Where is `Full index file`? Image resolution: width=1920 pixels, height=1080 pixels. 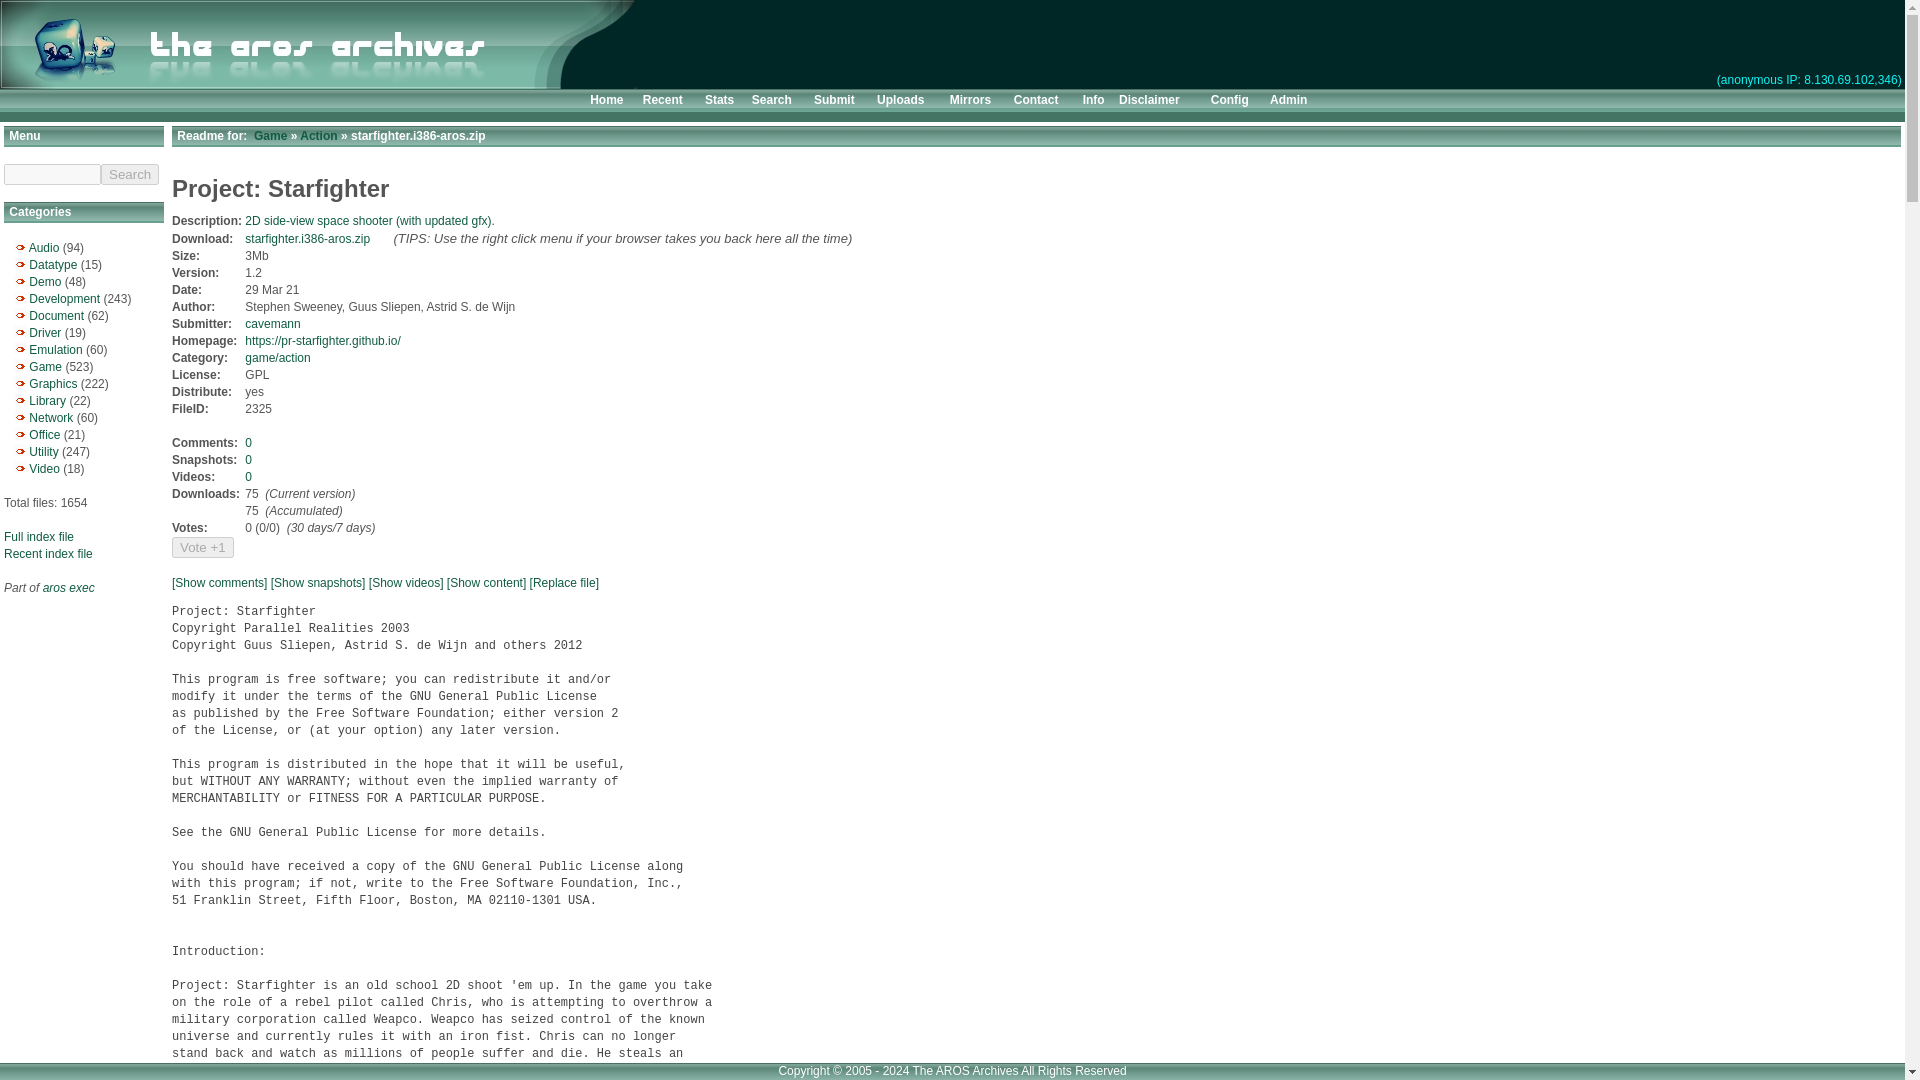
Full index file is located at coordinates (38, 537).